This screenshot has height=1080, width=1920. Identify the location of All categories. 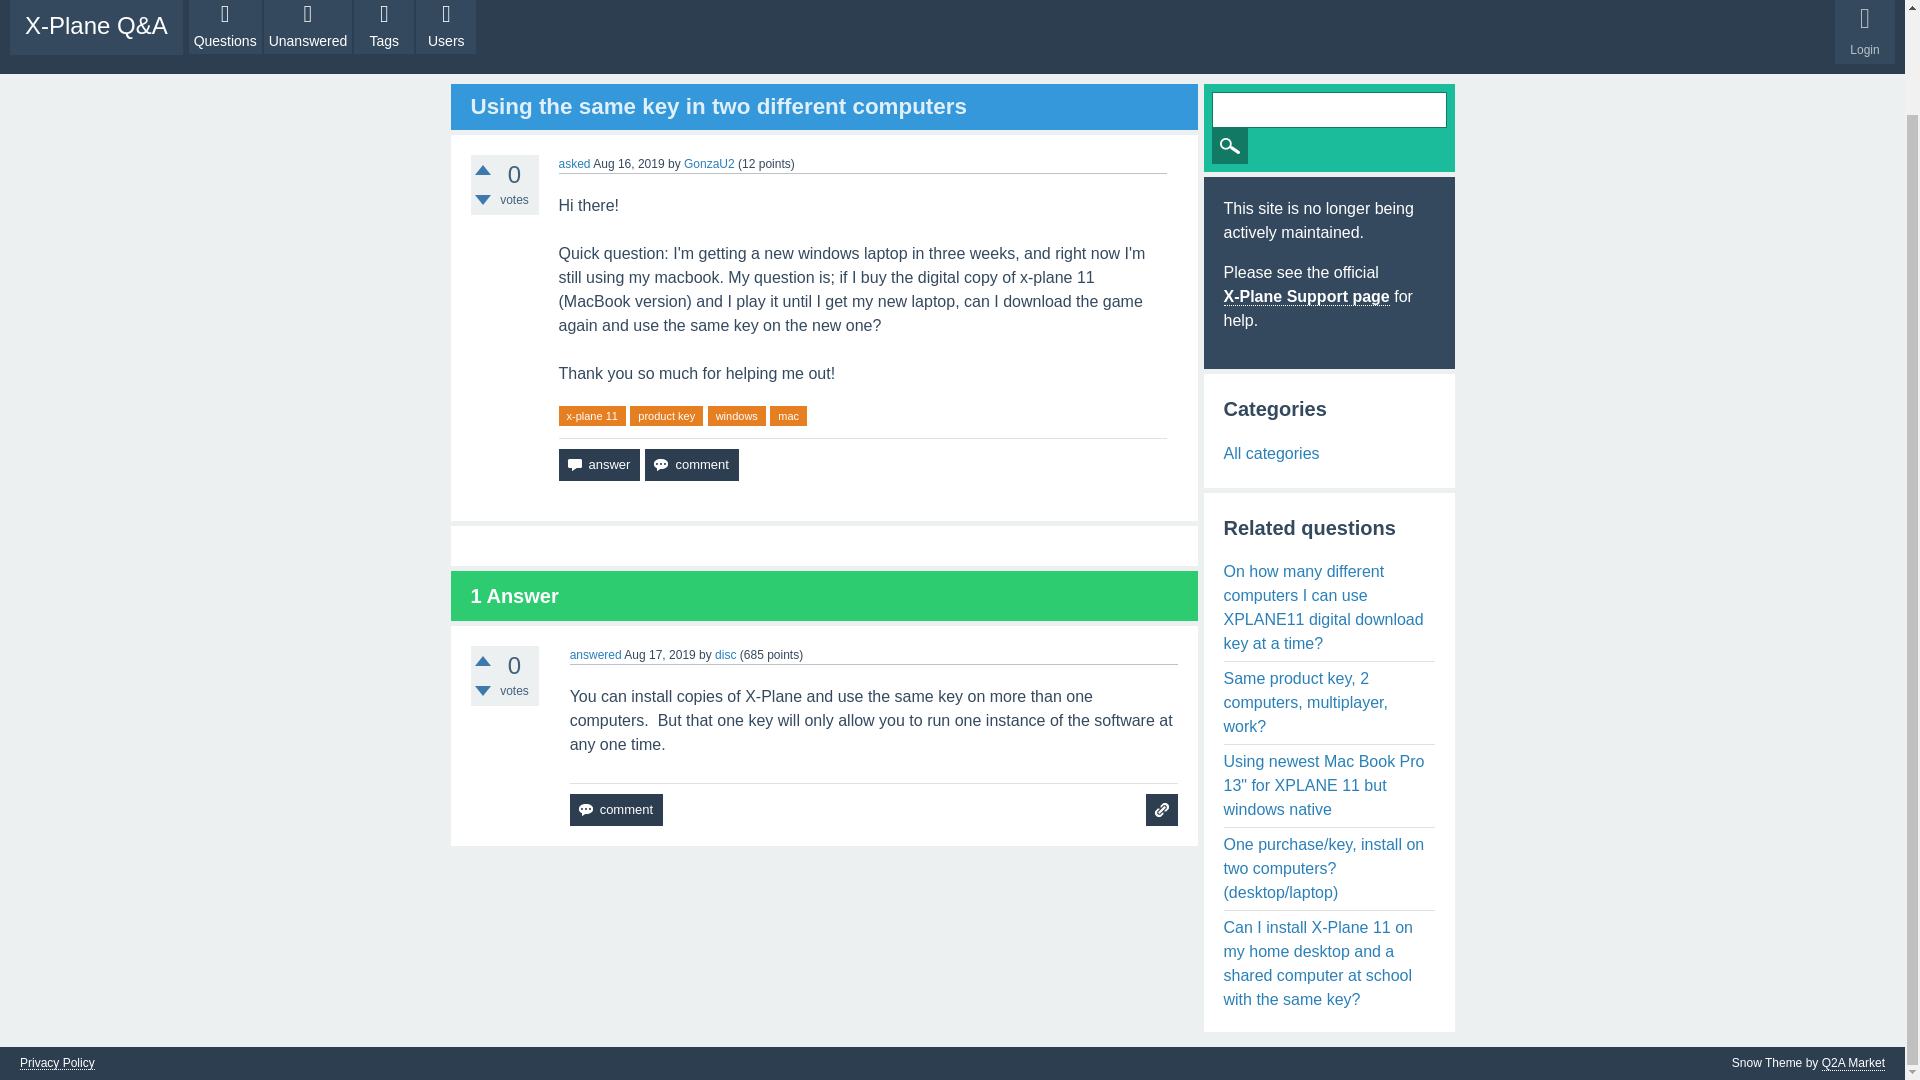
(1272, 453).